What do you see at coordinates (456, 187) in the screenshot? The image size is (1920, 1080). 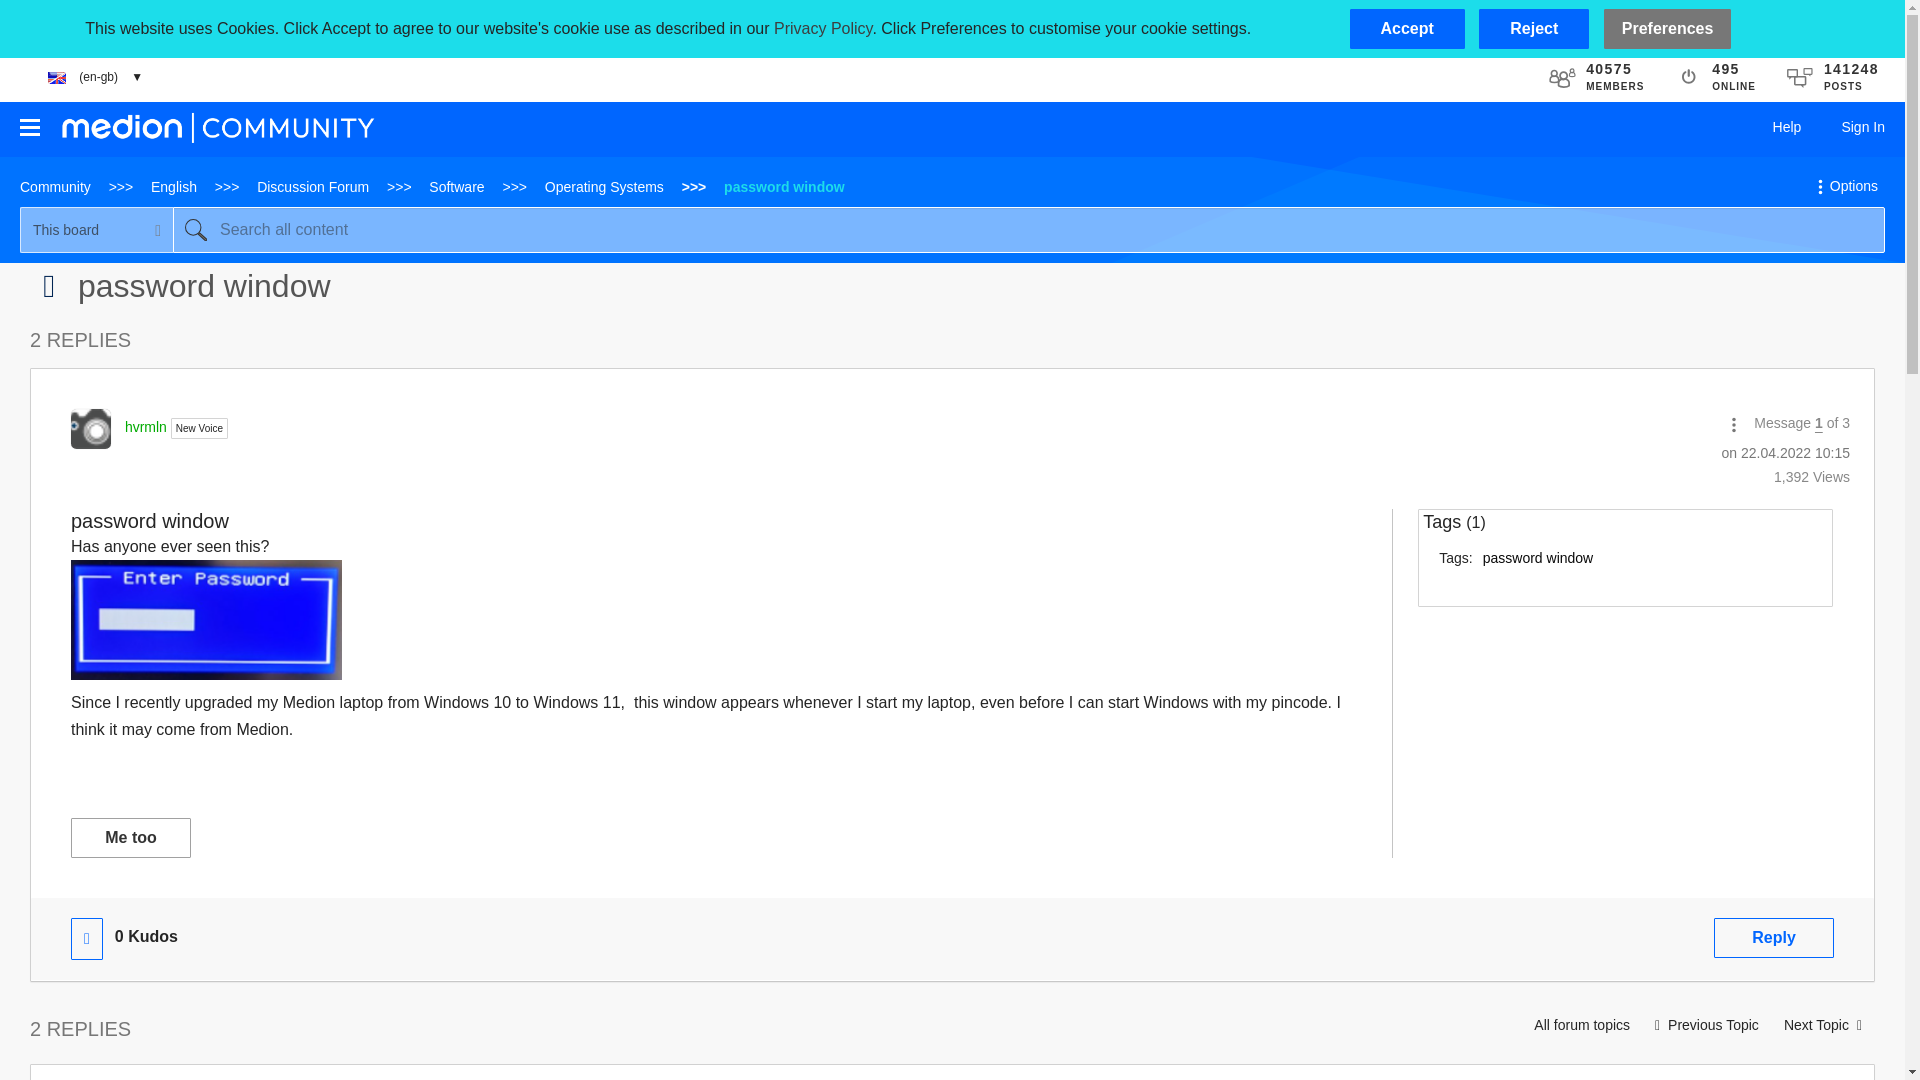 I see `Software` at bounding box center [456, 187].